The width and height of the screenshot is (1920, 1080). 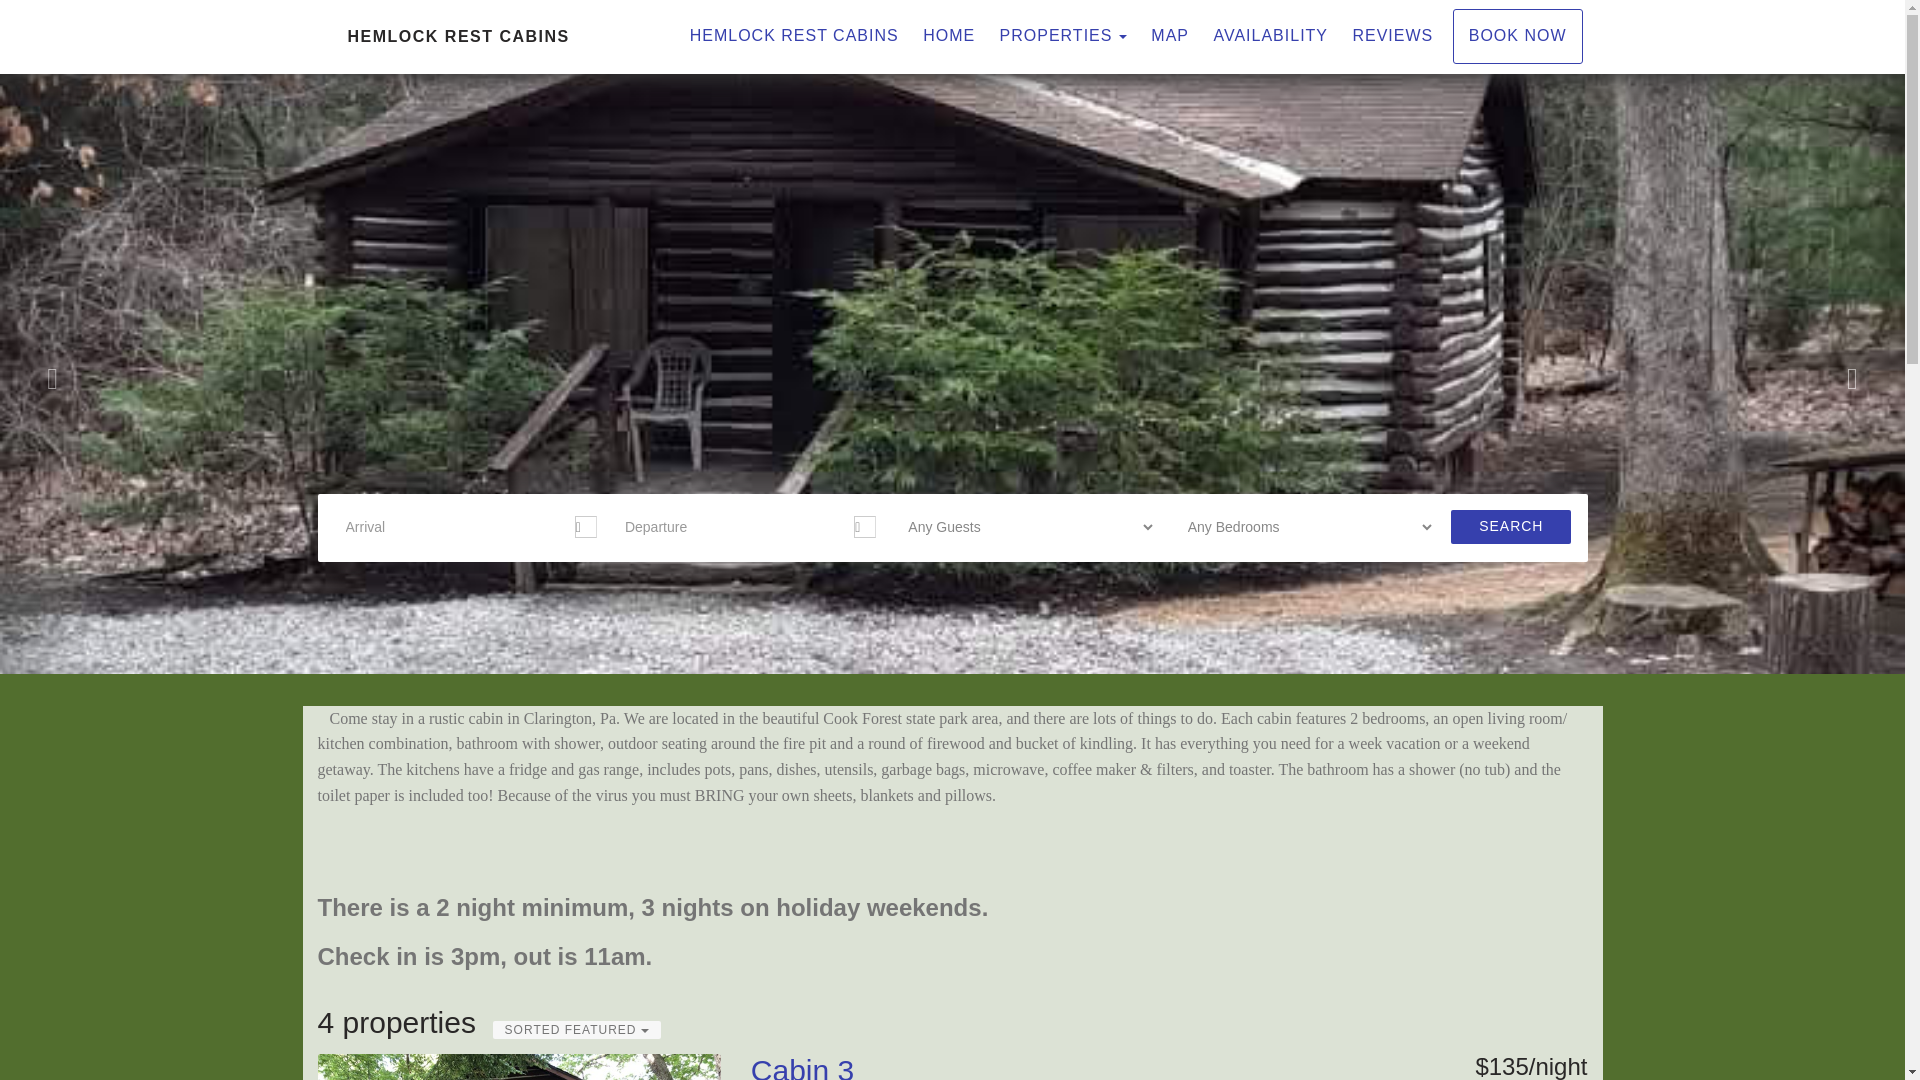 What do you see at coordinates (1510, 526) in the screenshot?
I see `SEARCH` at bounding box center [1510, 526].